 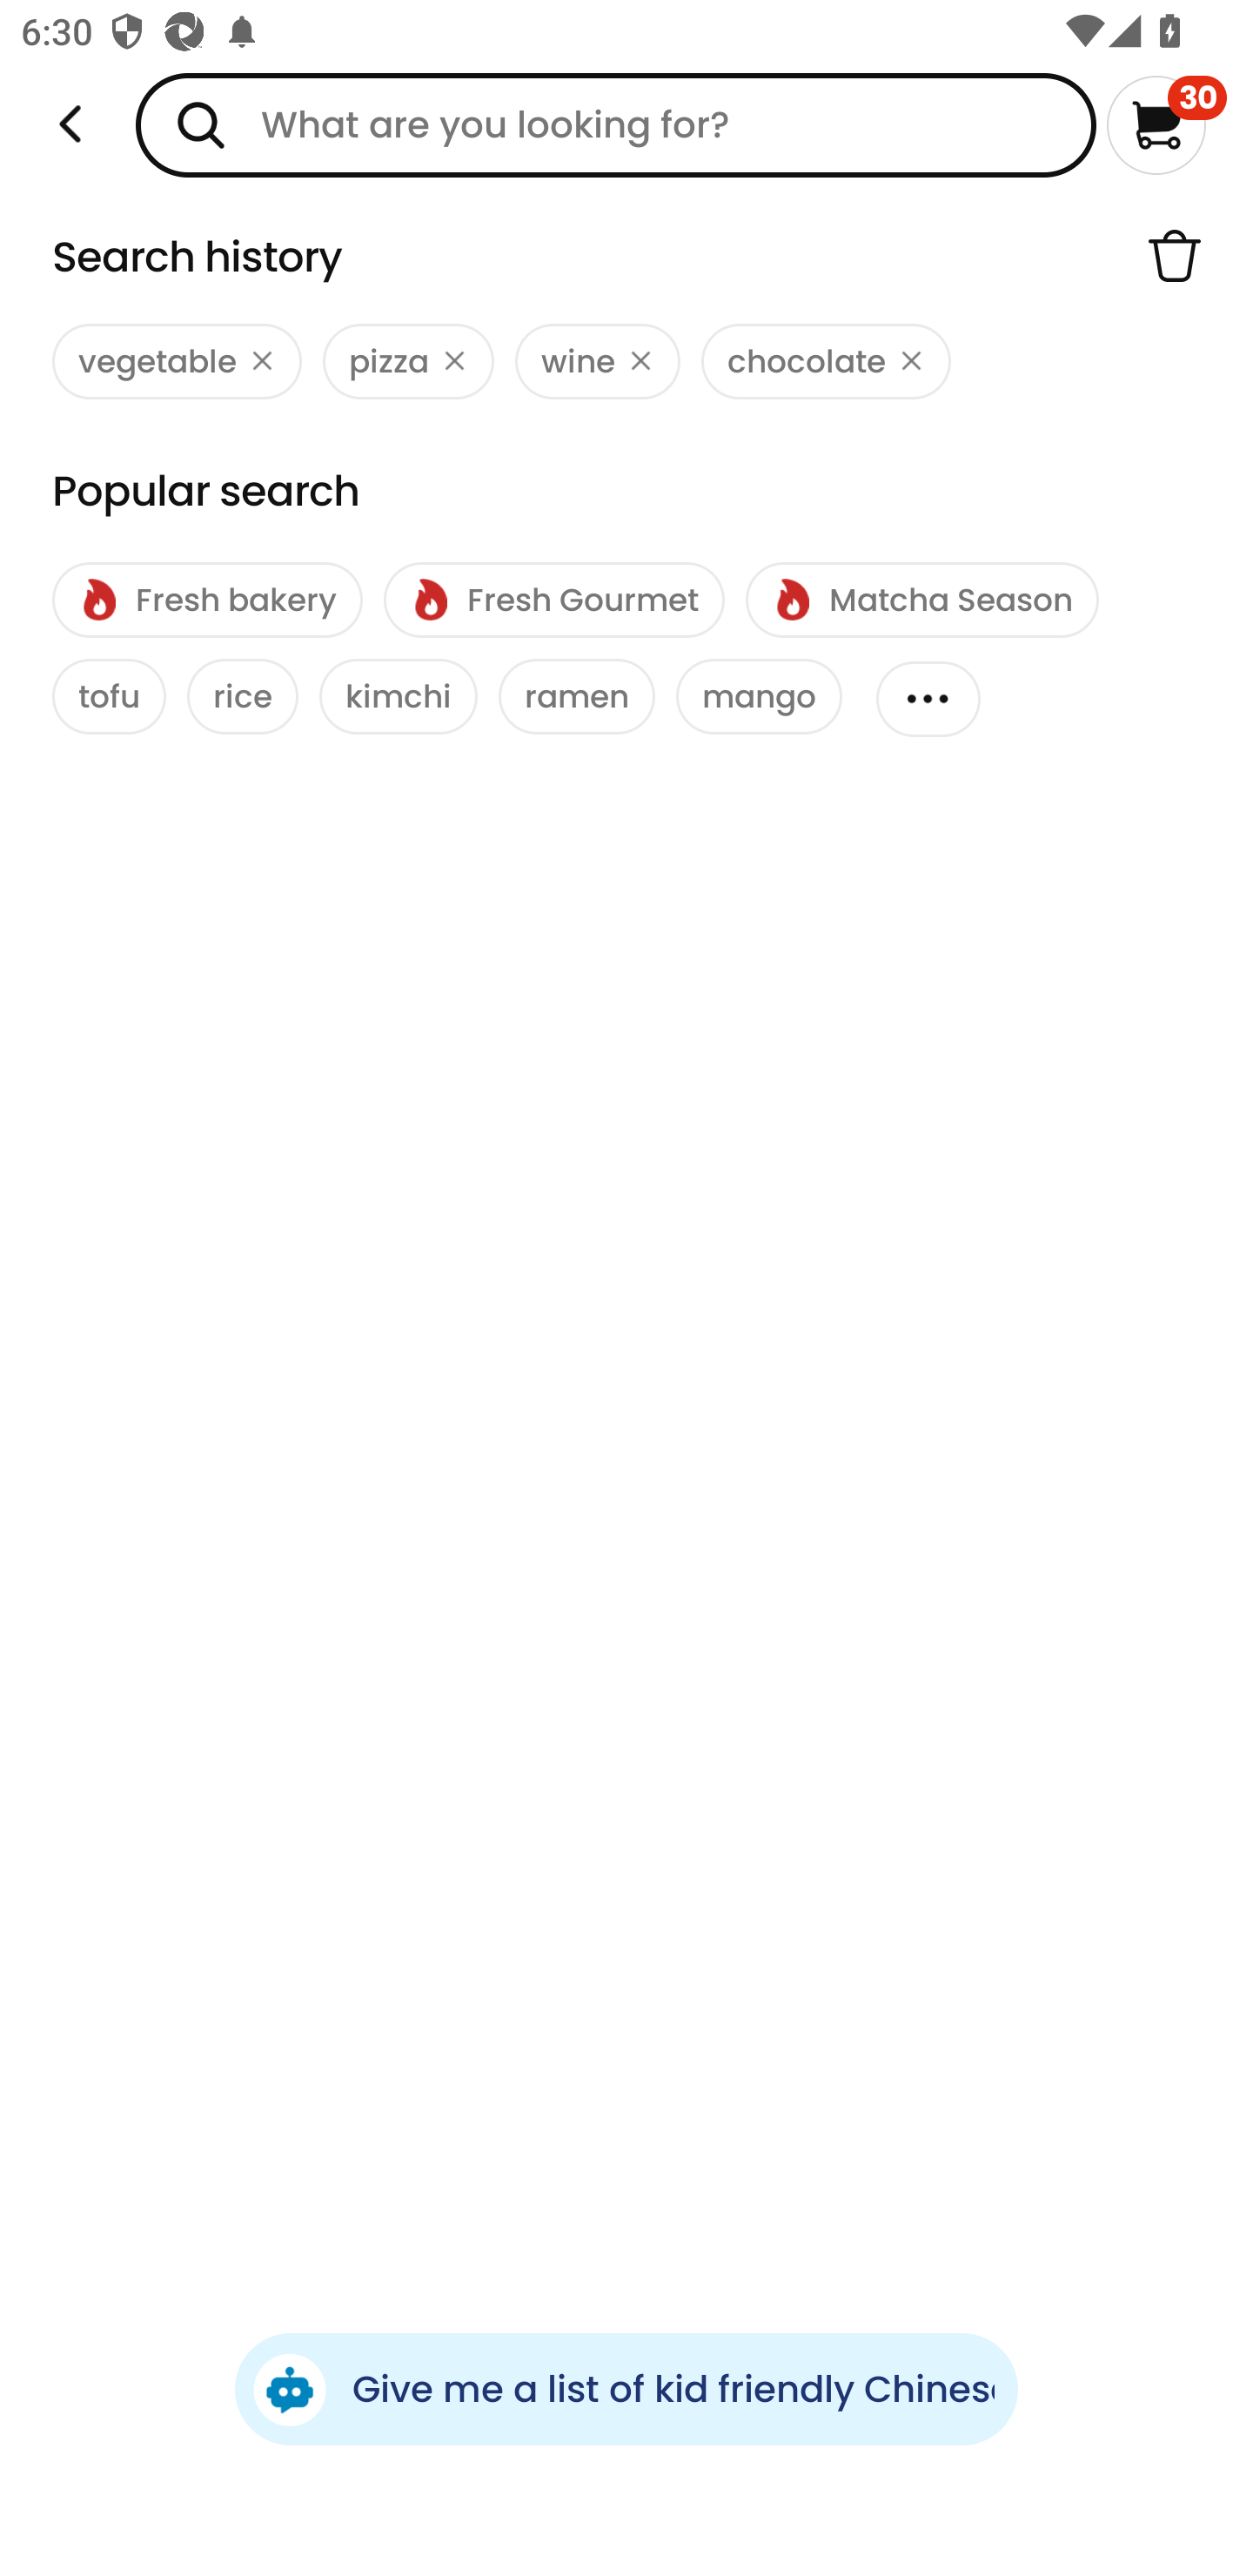 I want to click on What are you looking for?, so click(x=616, y=124).